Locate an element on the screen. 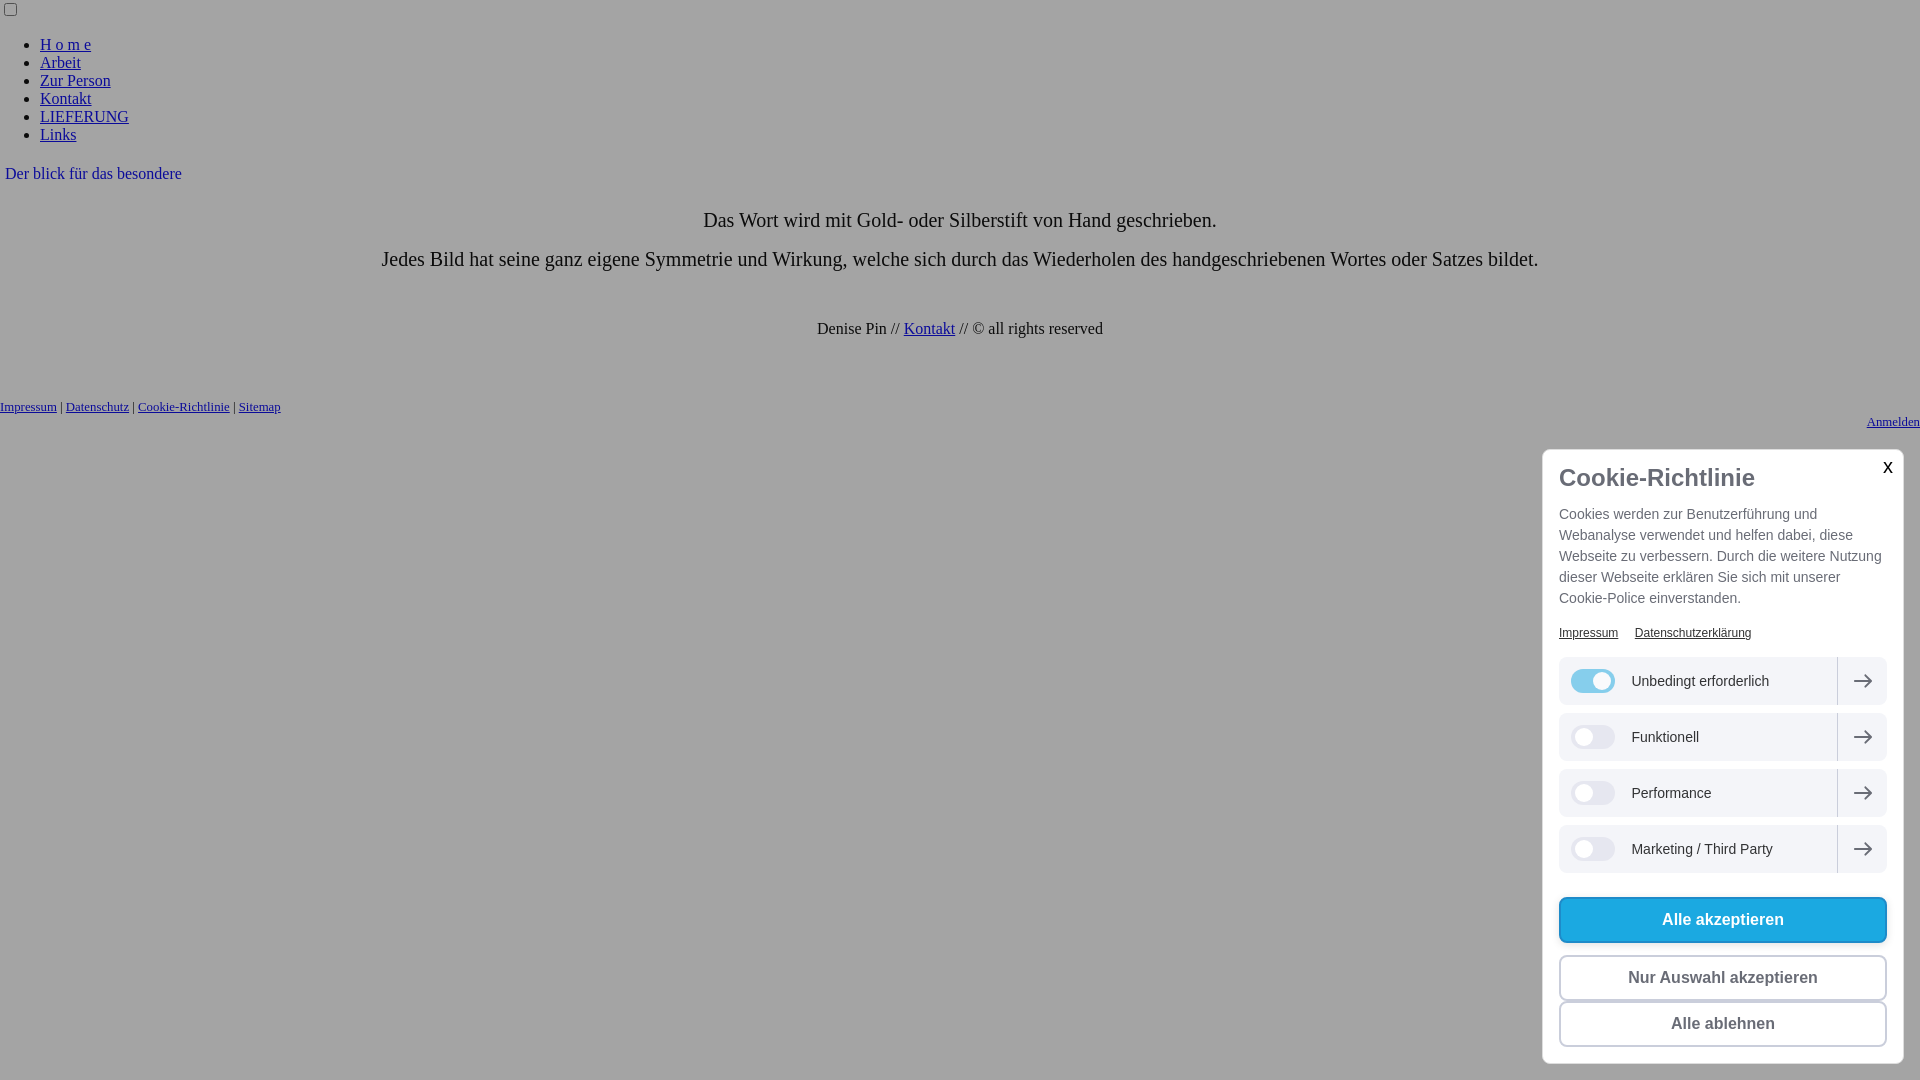 This screenshot has width=1920, height=1080. Alle akzeptieren is located at coordinates (1723, 920).